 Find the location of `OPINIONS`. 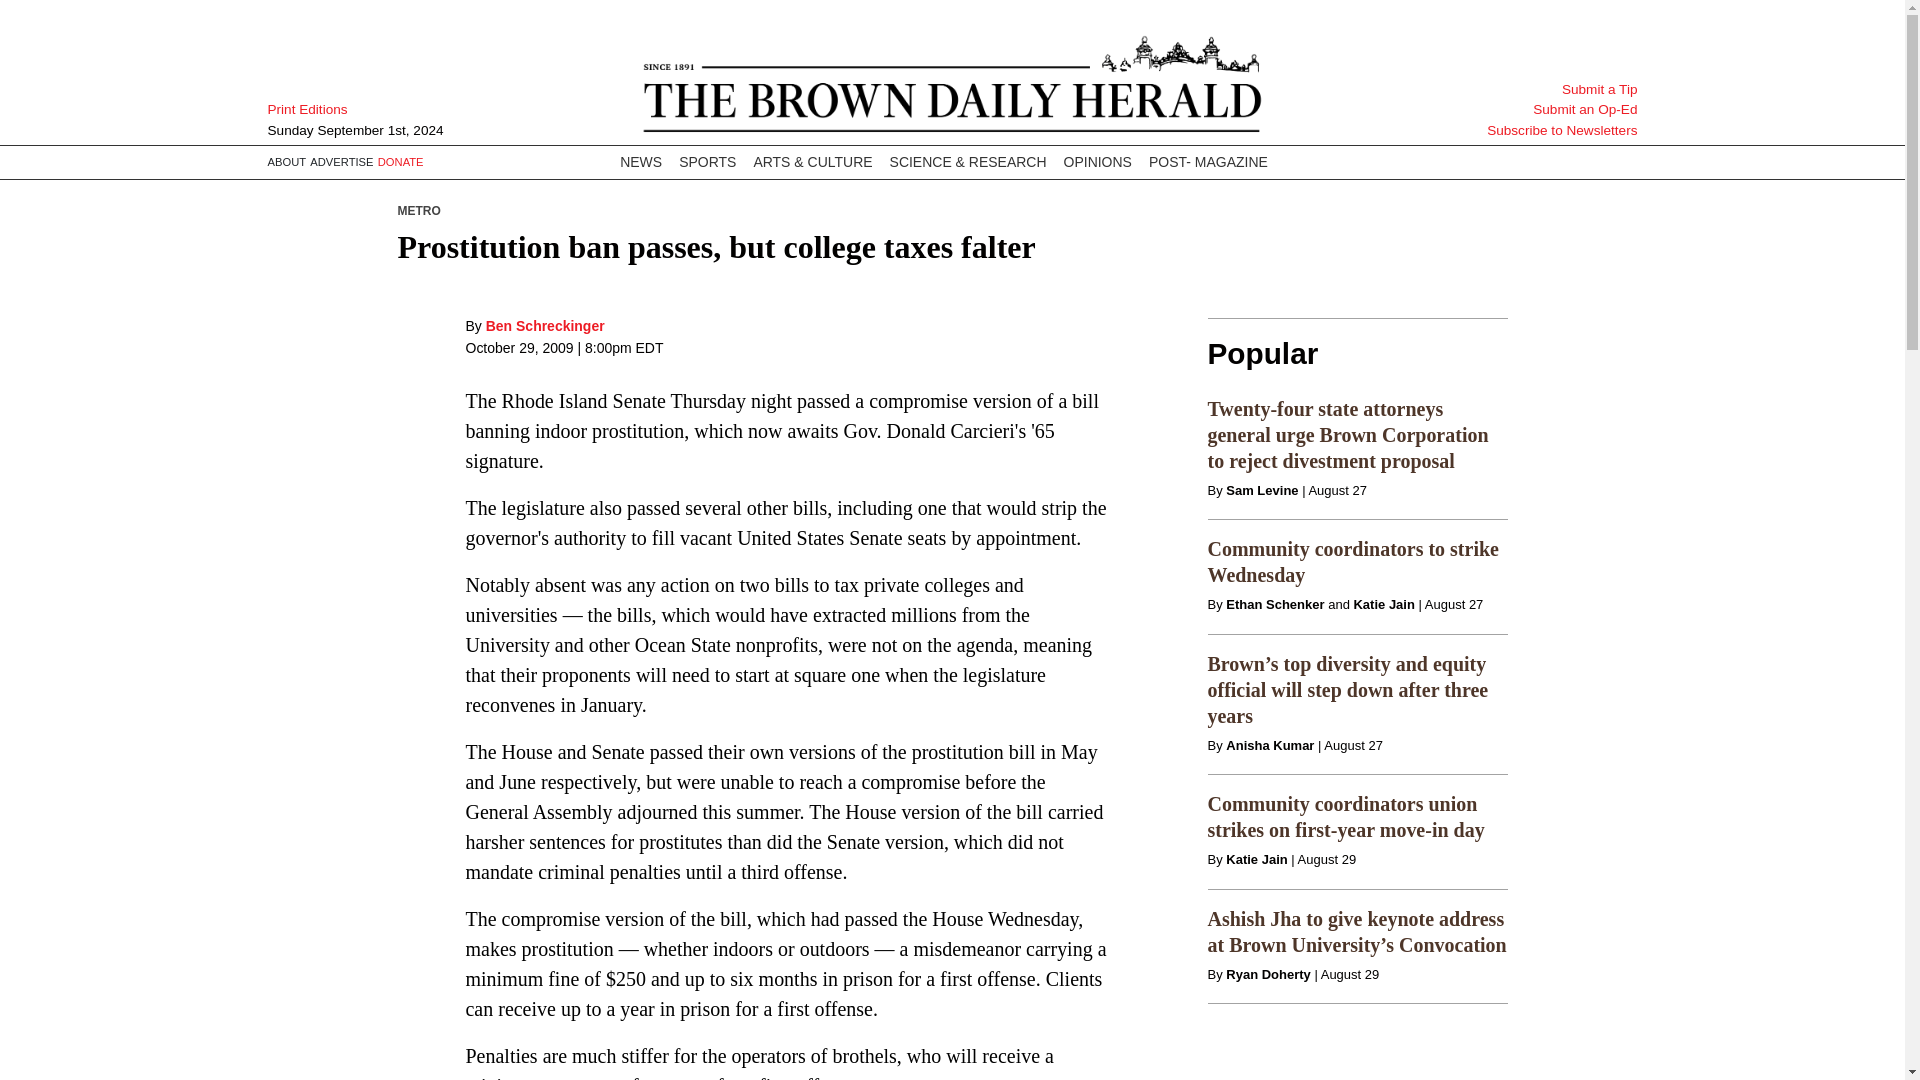

OPINIONS is located at coordinates (1097, 162).